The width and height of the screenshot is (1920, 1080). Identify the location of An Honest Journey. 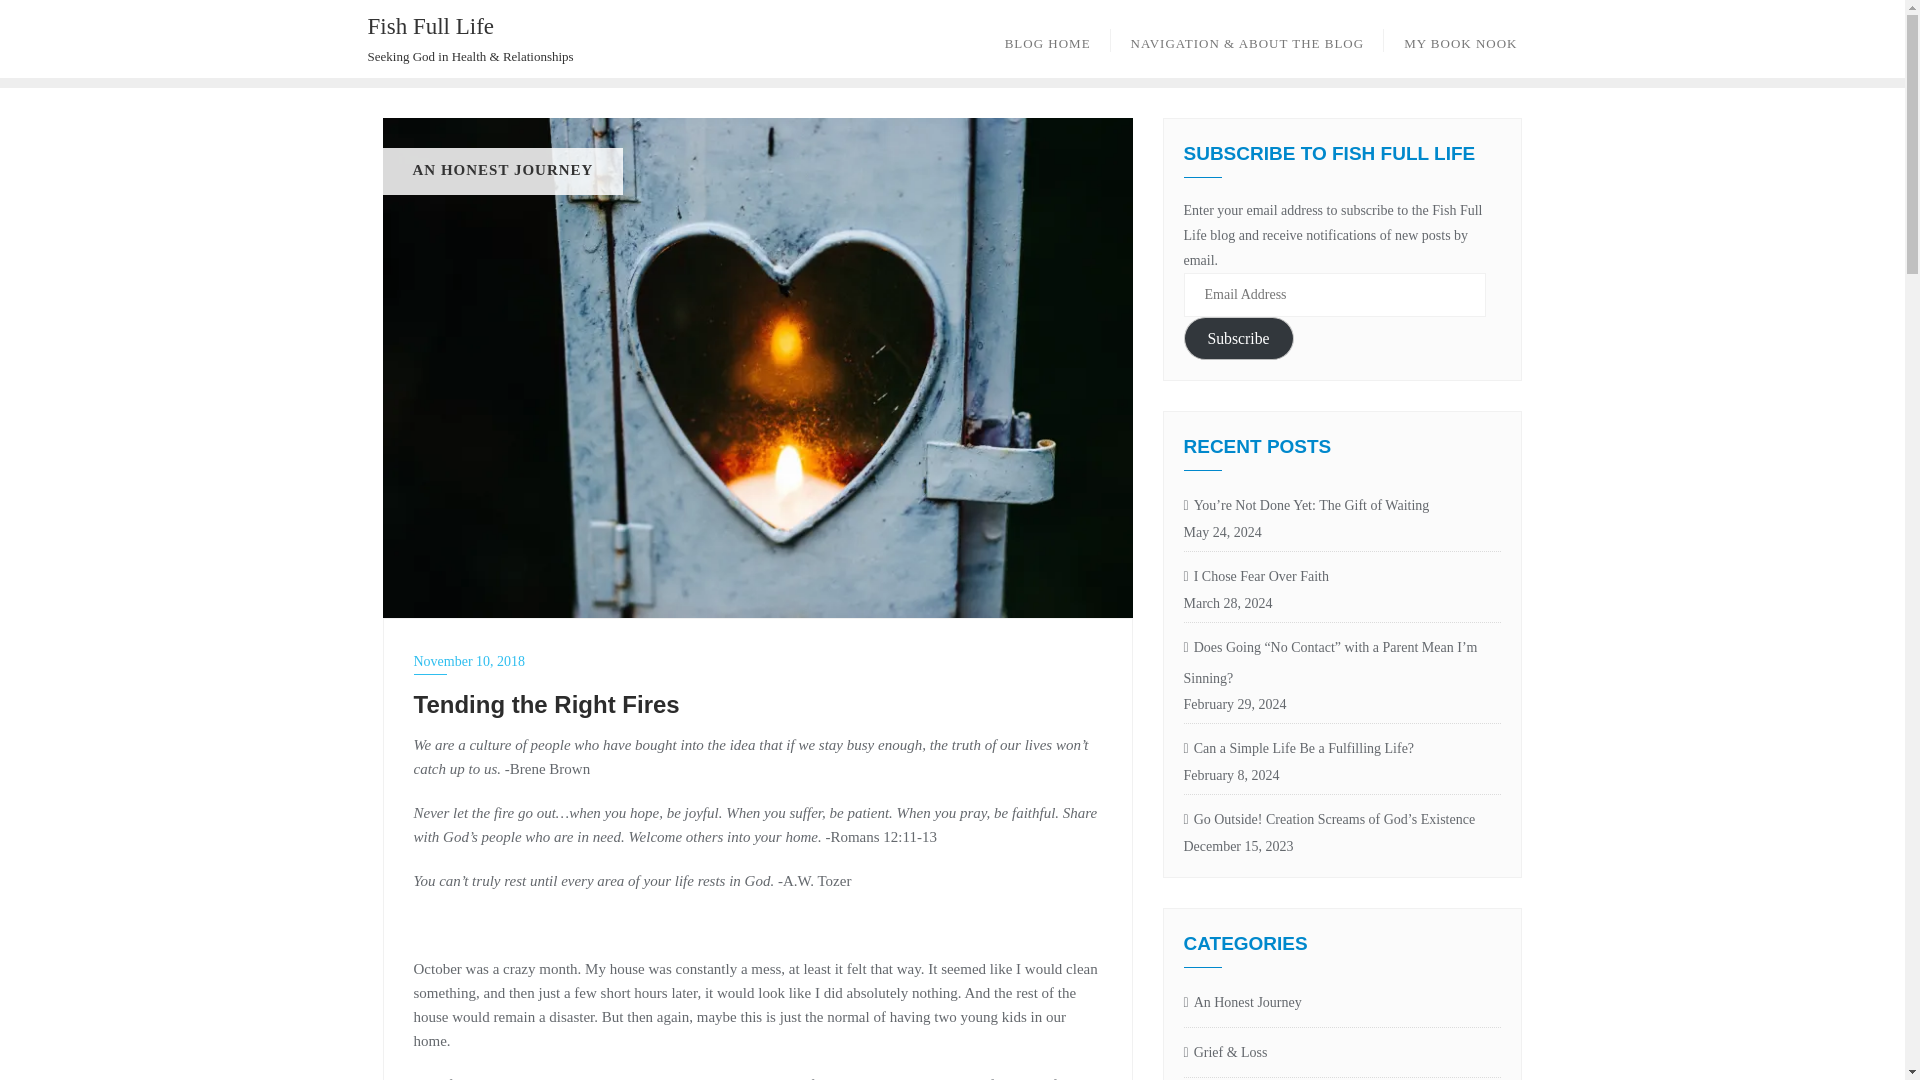
(1242, 1004).